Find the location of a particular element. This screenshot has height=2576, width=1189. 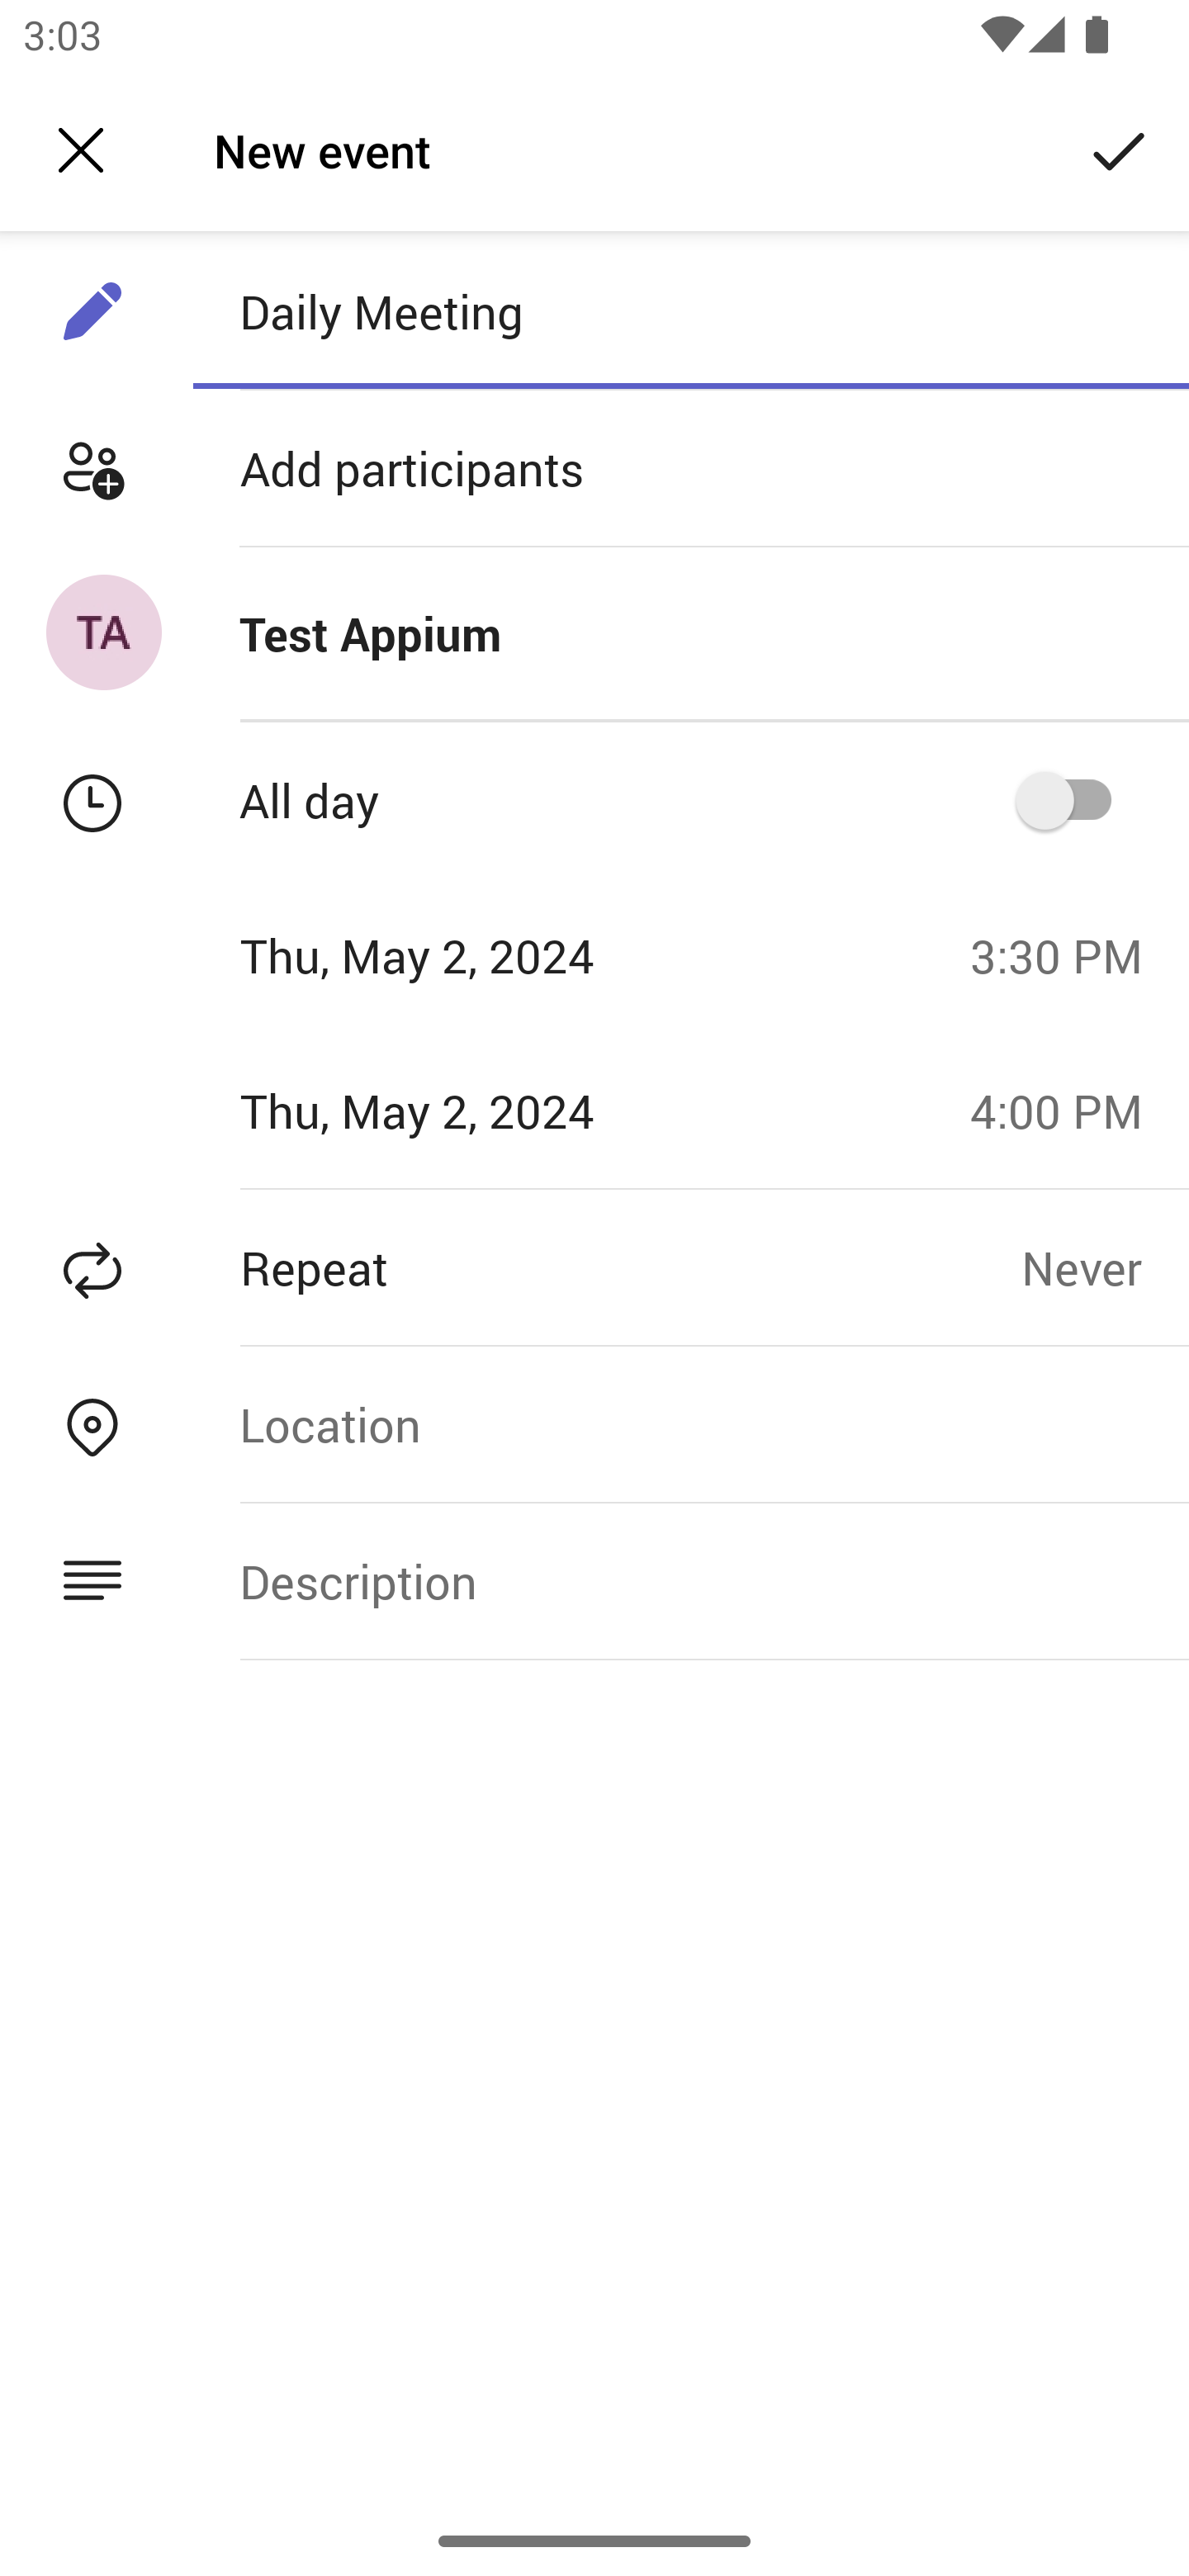

4:00 PM End time 4:00 PM is located at coordinates (1068, 1110).